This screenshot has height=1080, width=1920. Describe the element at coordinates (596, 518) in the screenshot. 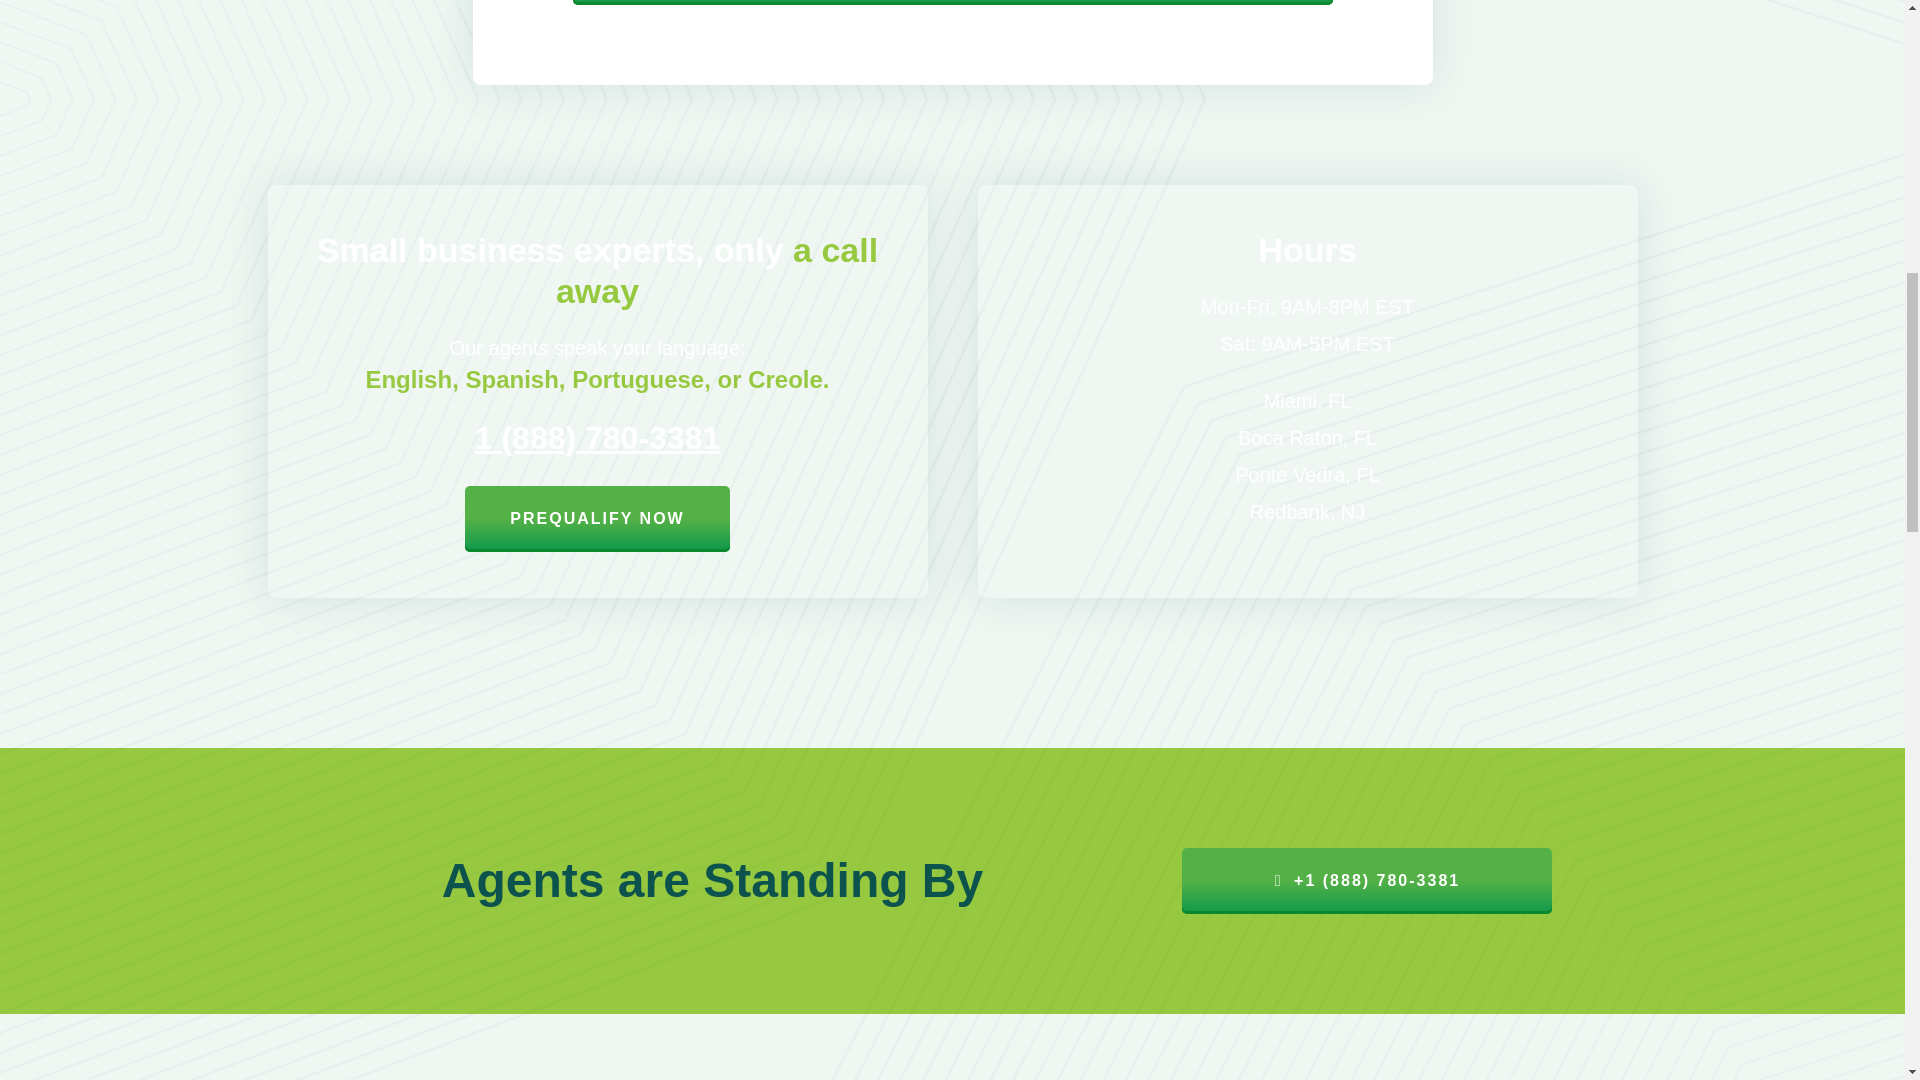

I see `PREQUALIFY NOW` at that location.